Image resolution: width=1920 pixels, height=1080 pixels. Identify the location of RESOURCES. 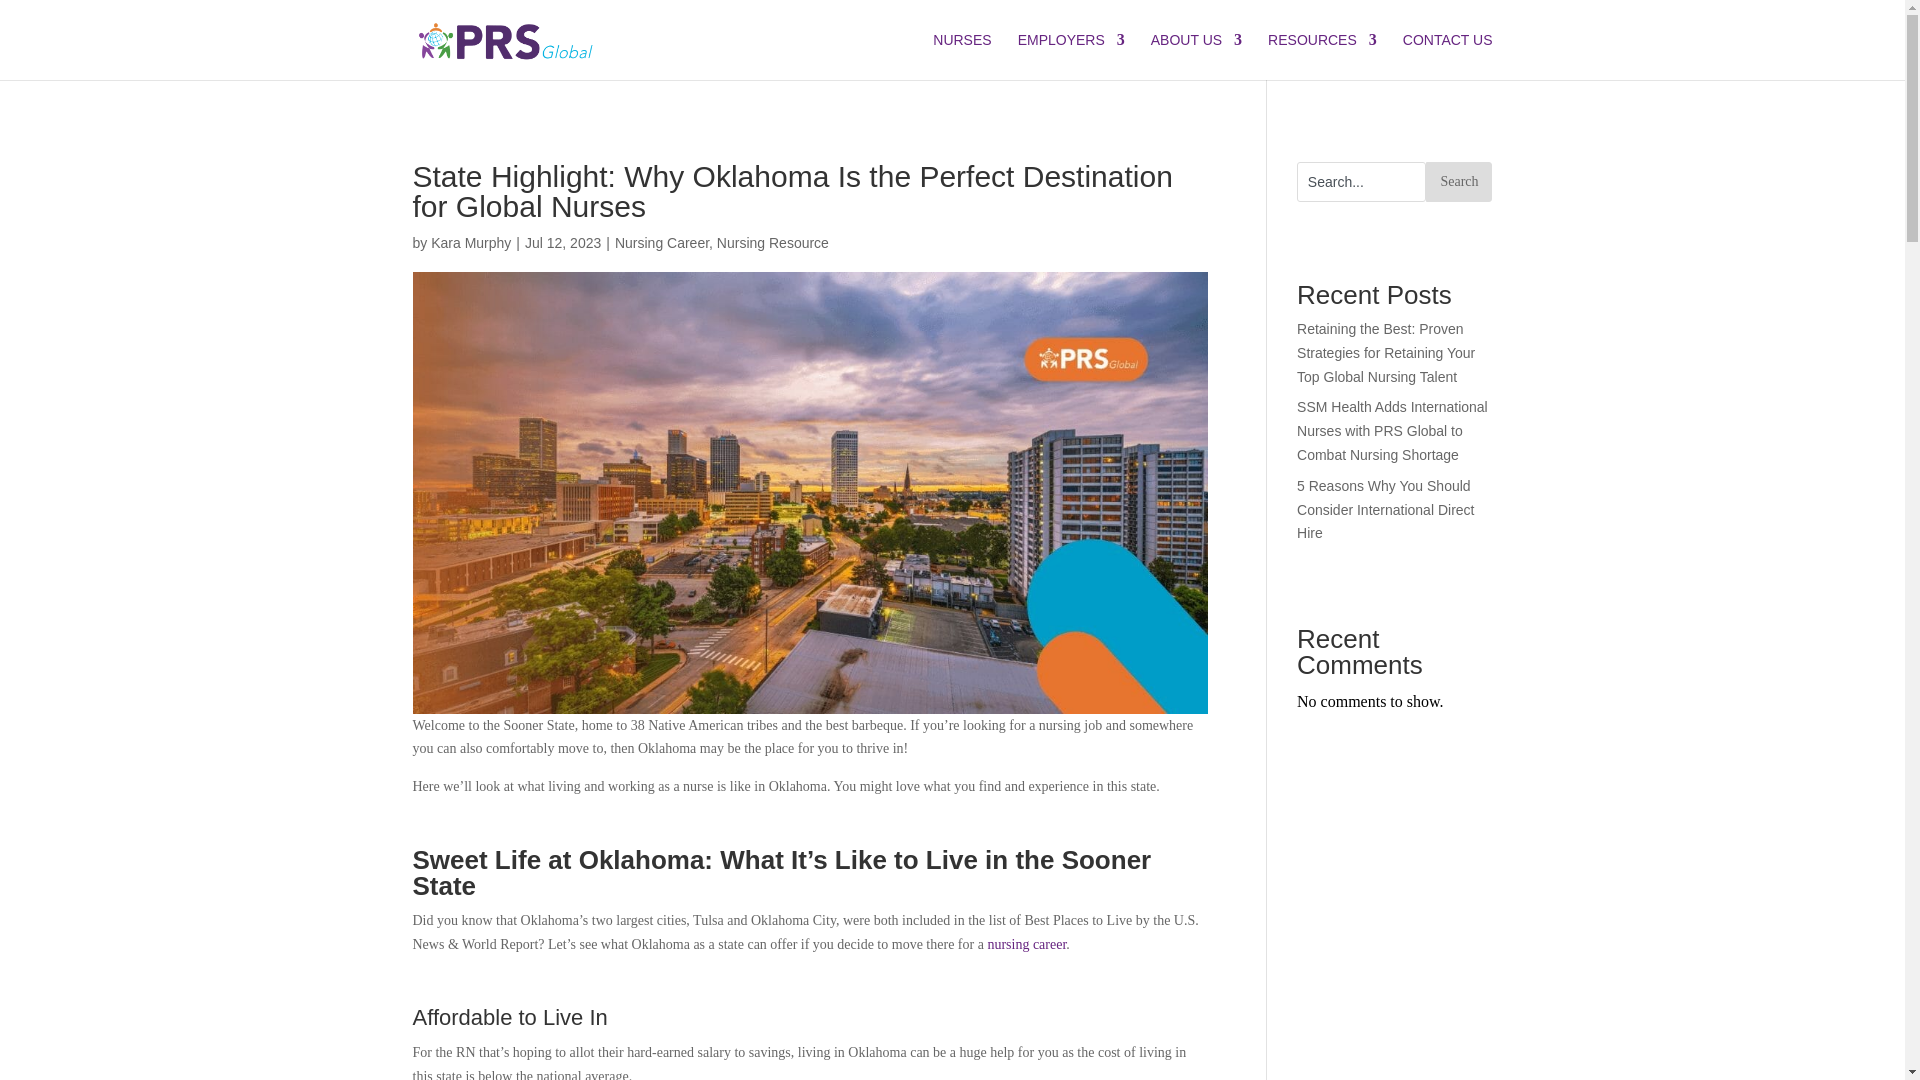
(1322, 56).